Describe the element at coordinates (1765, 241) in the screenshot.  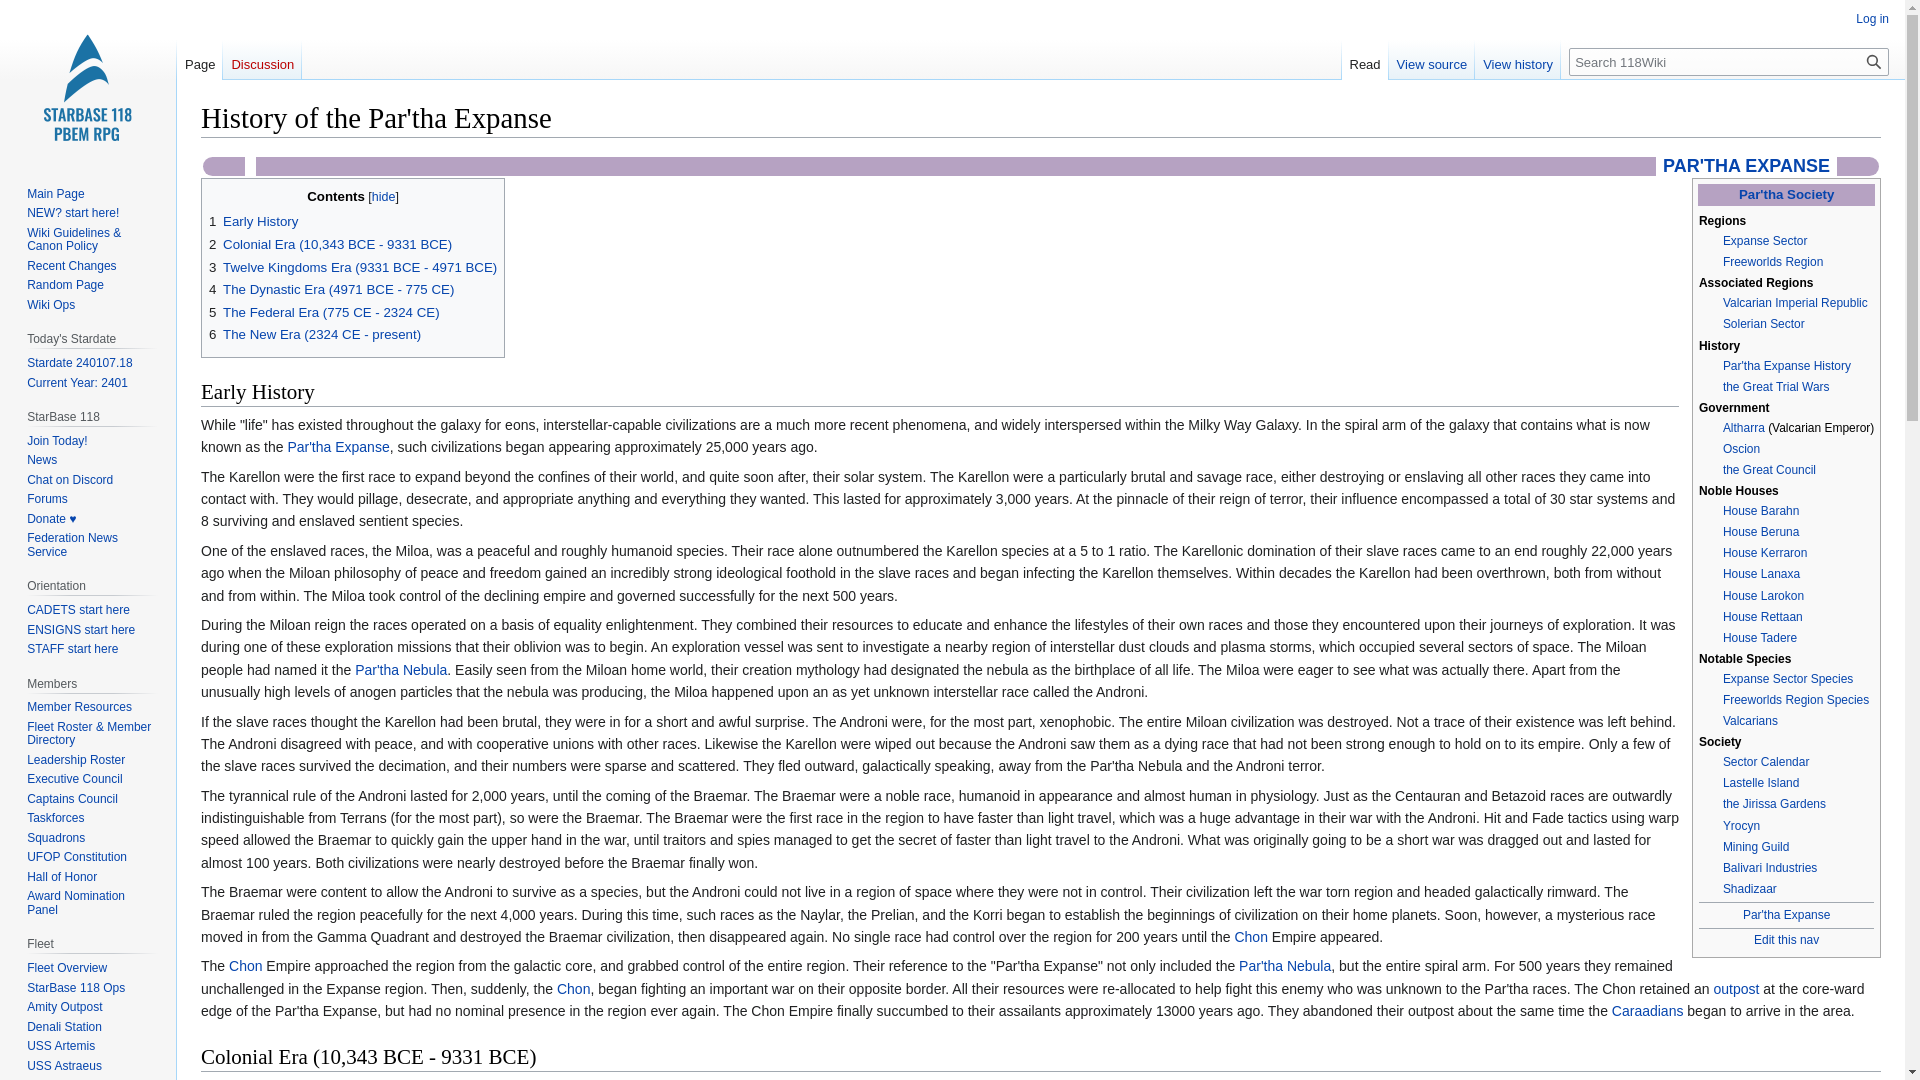
I see `Expanse Sector` at that location.